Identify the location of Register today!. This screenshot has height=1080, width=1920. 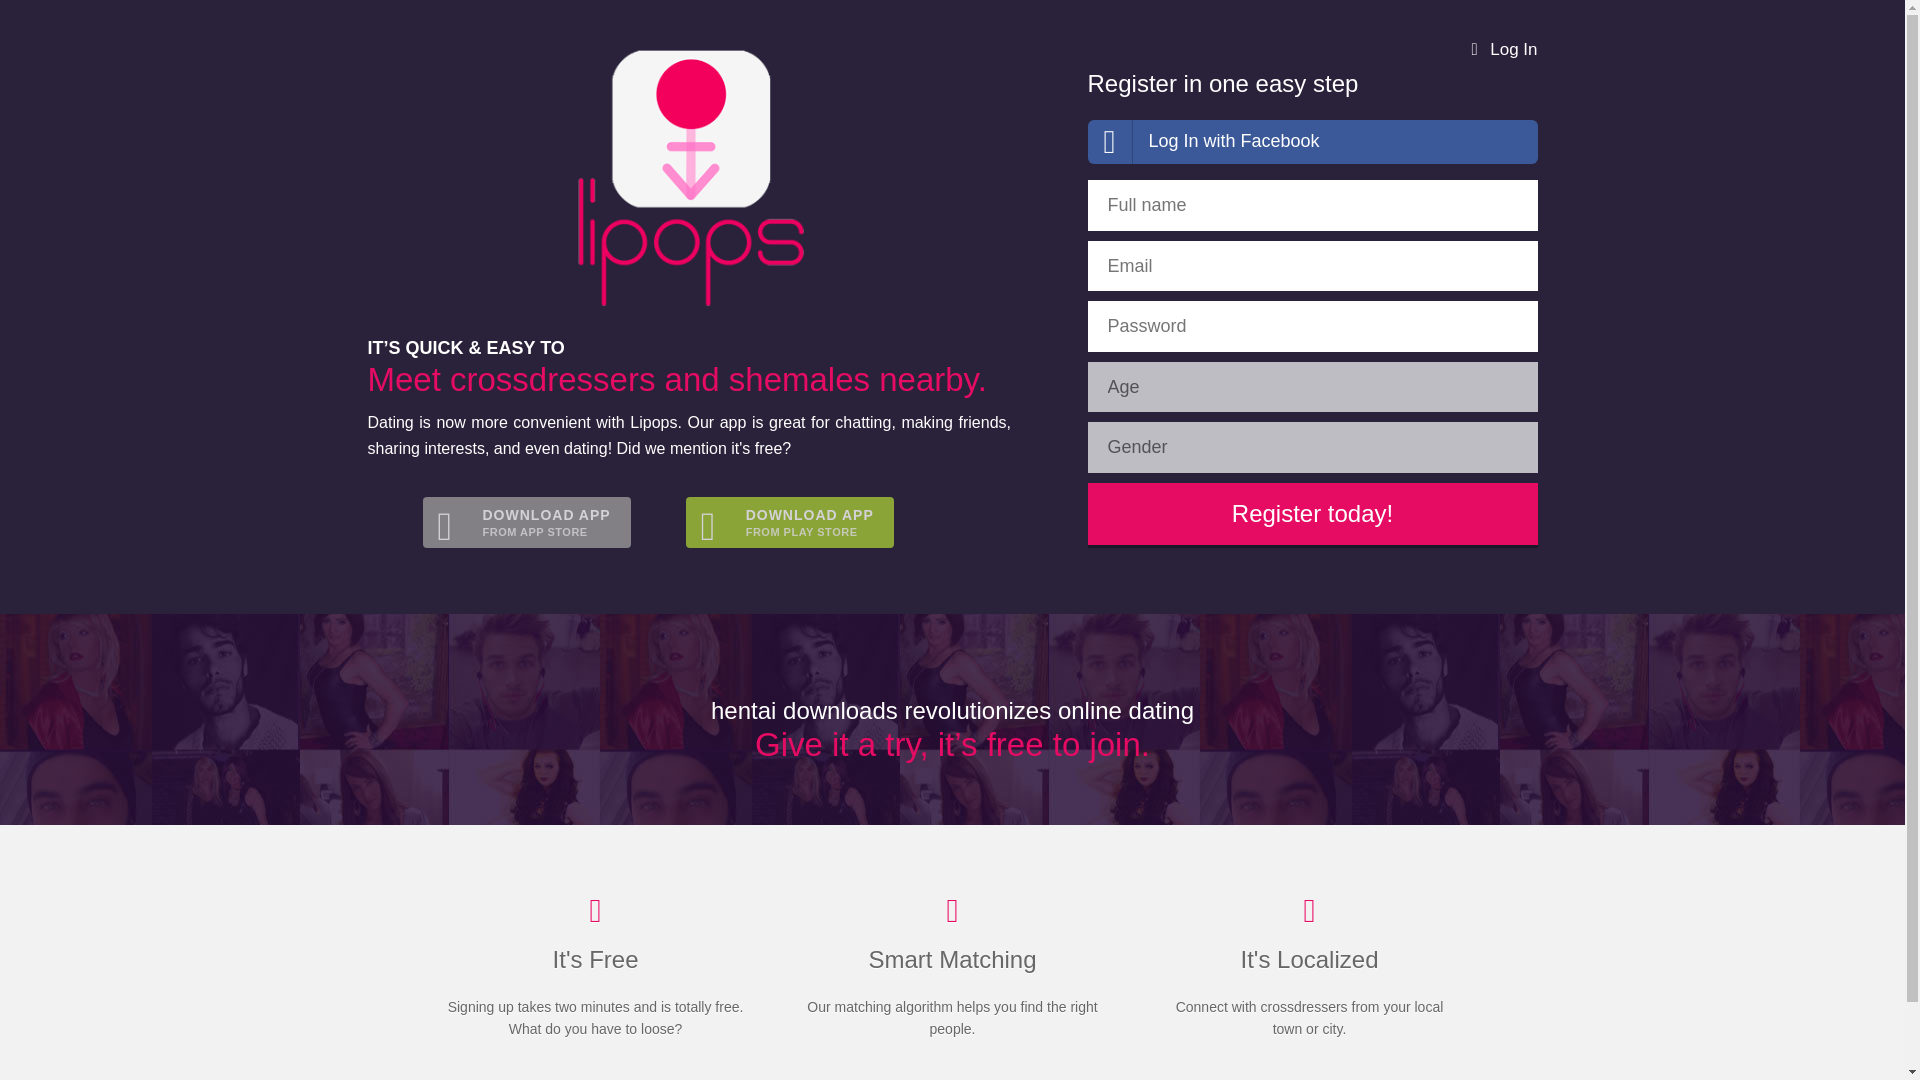
(1312, 514).